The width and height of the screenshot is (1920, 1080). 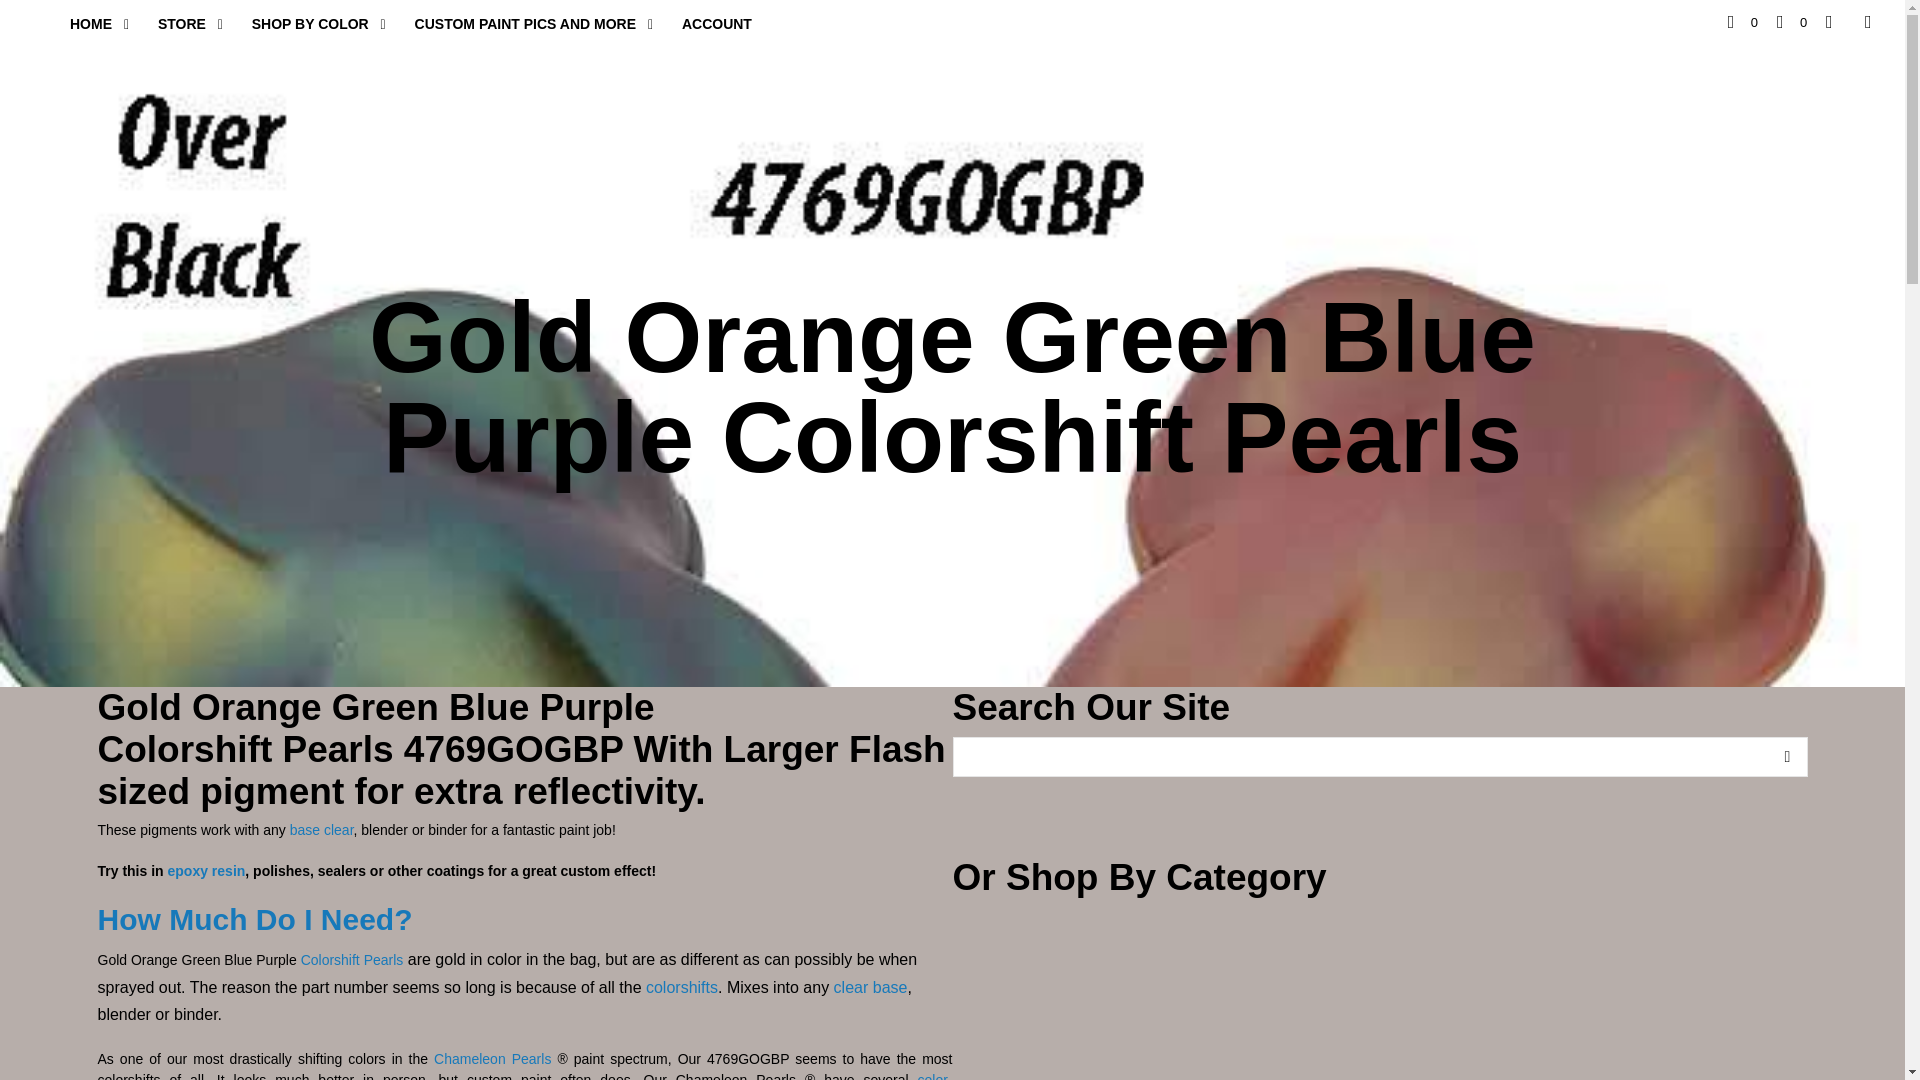 What do you see at coordinates (181, 24) in the screenshot?
I see `STORE` at bounding box center [181, 24].